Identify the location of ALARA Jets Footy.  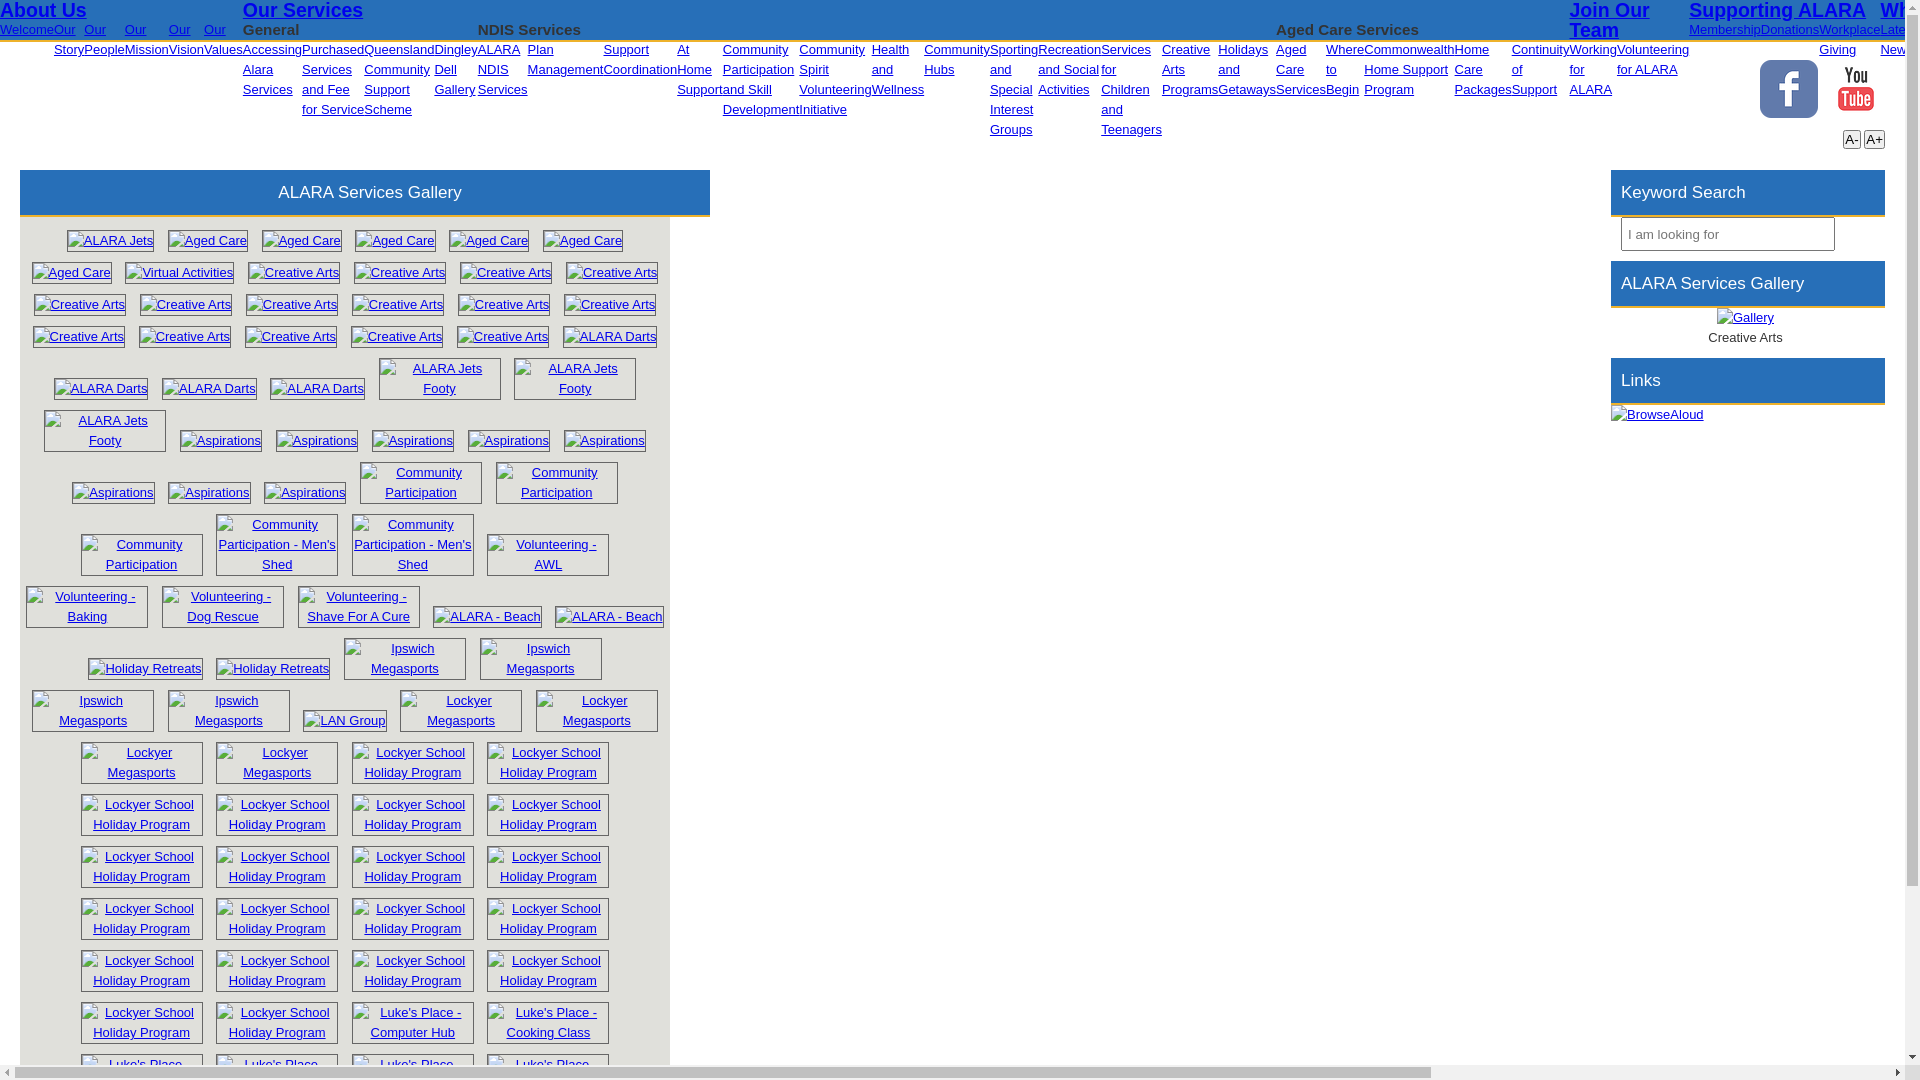
(440, 379).